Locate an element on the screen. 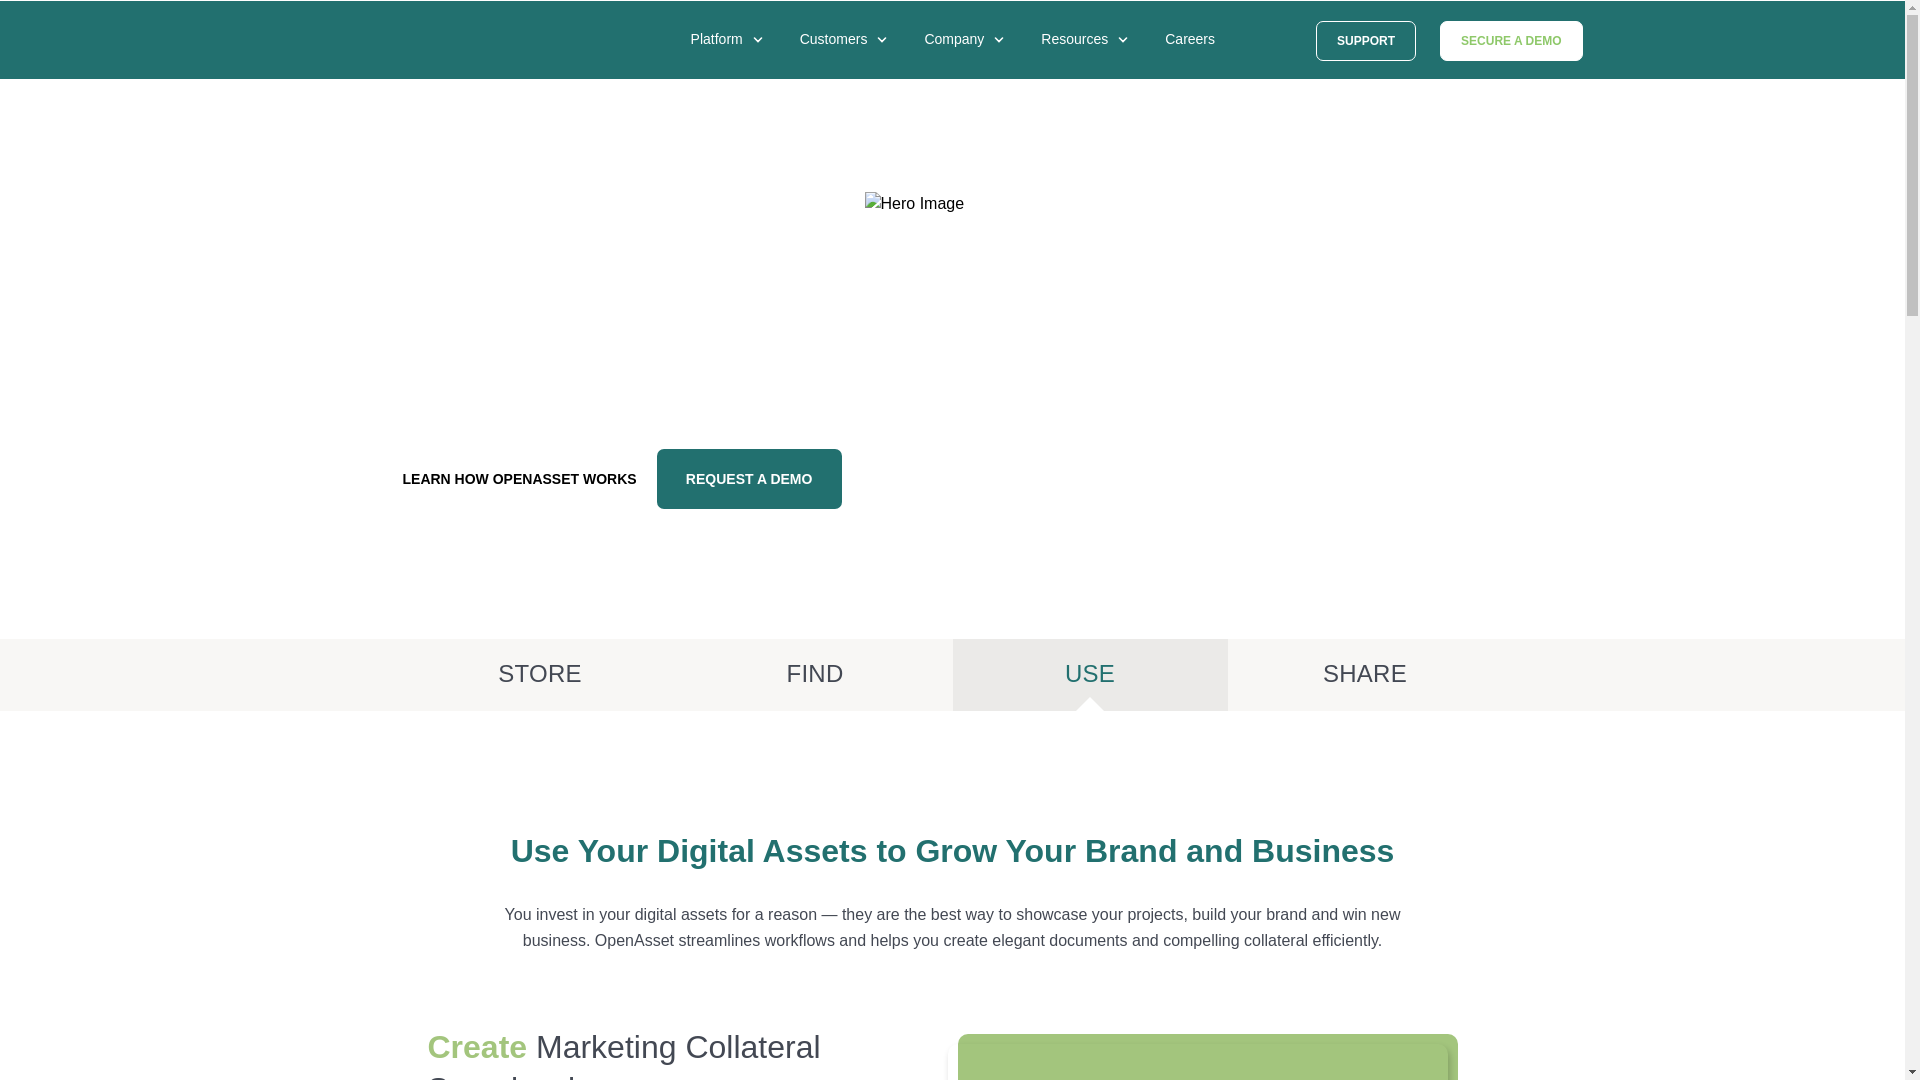  LEARN HOW OPENASSET WORKS is located at coordinates (518, 478).